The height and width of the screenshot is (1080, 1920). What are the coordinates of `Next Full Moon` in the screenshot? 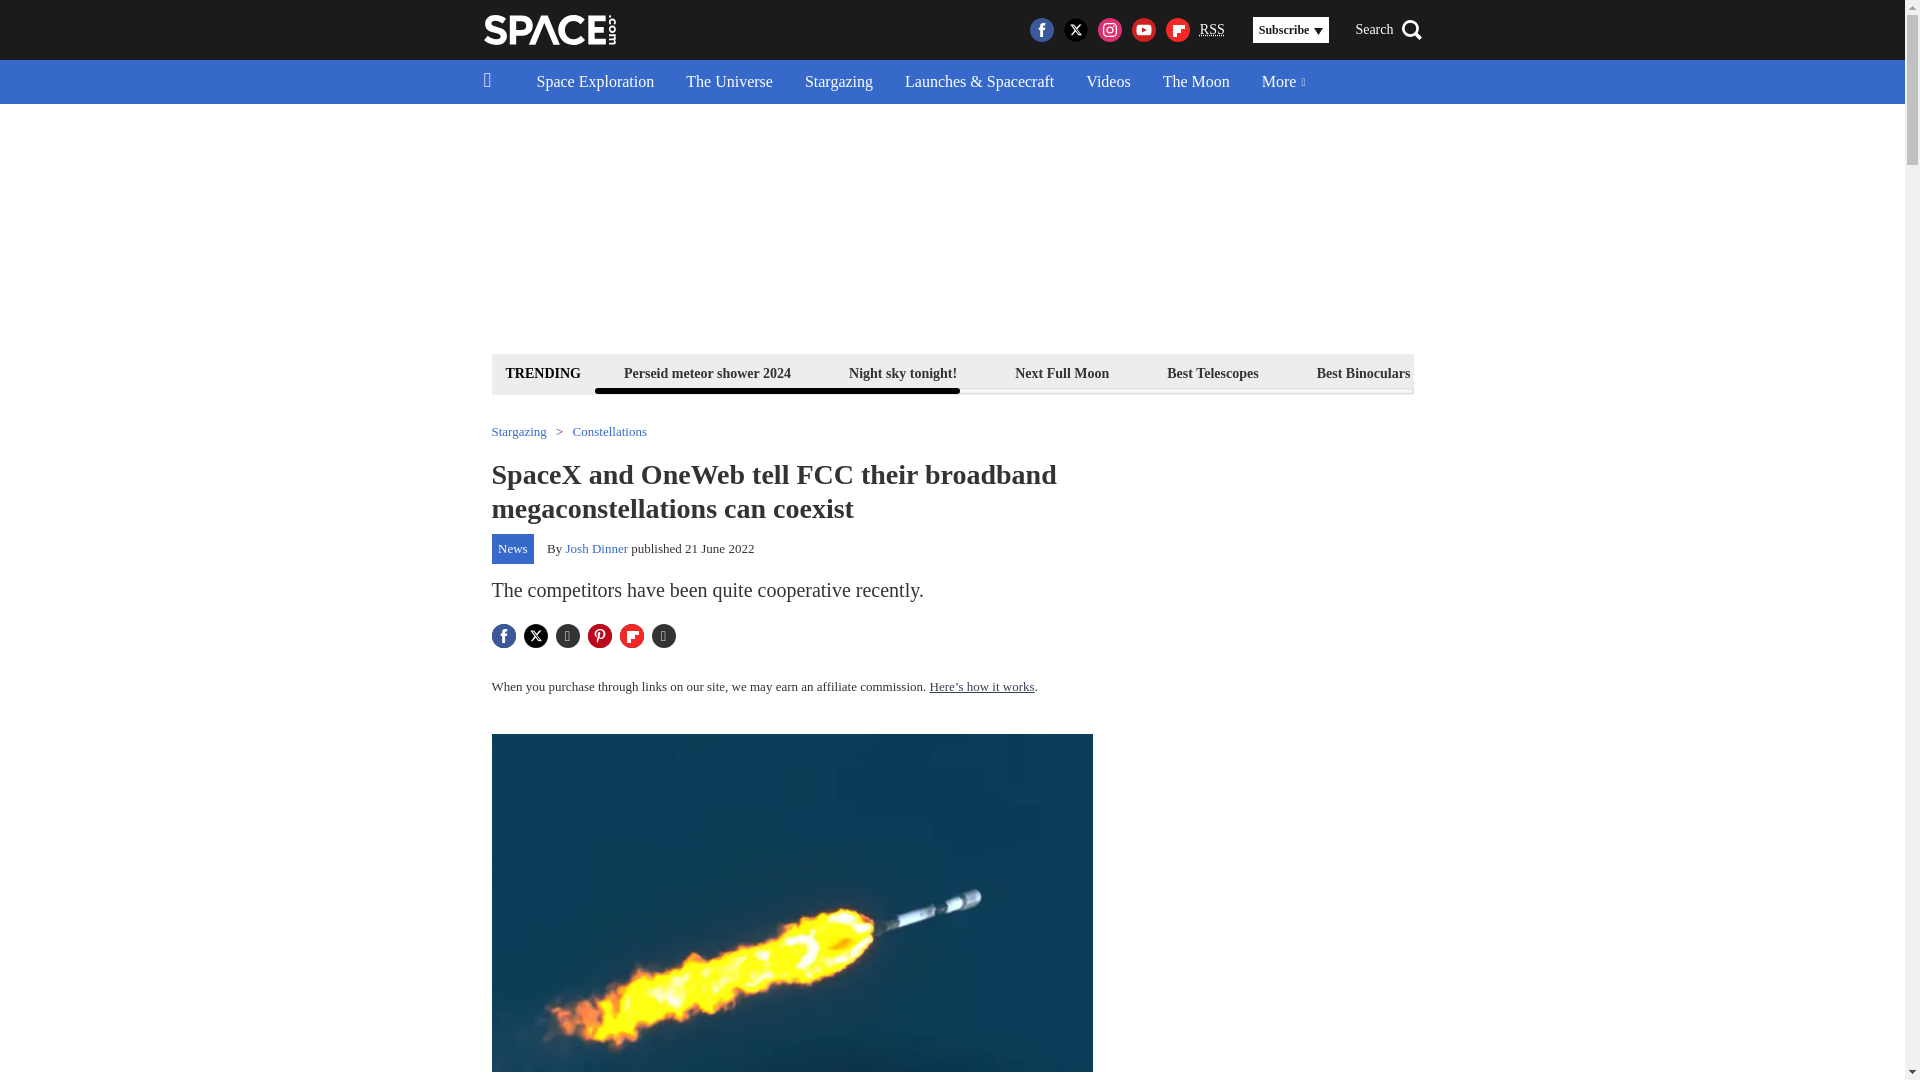 It's located at (1062, 372).